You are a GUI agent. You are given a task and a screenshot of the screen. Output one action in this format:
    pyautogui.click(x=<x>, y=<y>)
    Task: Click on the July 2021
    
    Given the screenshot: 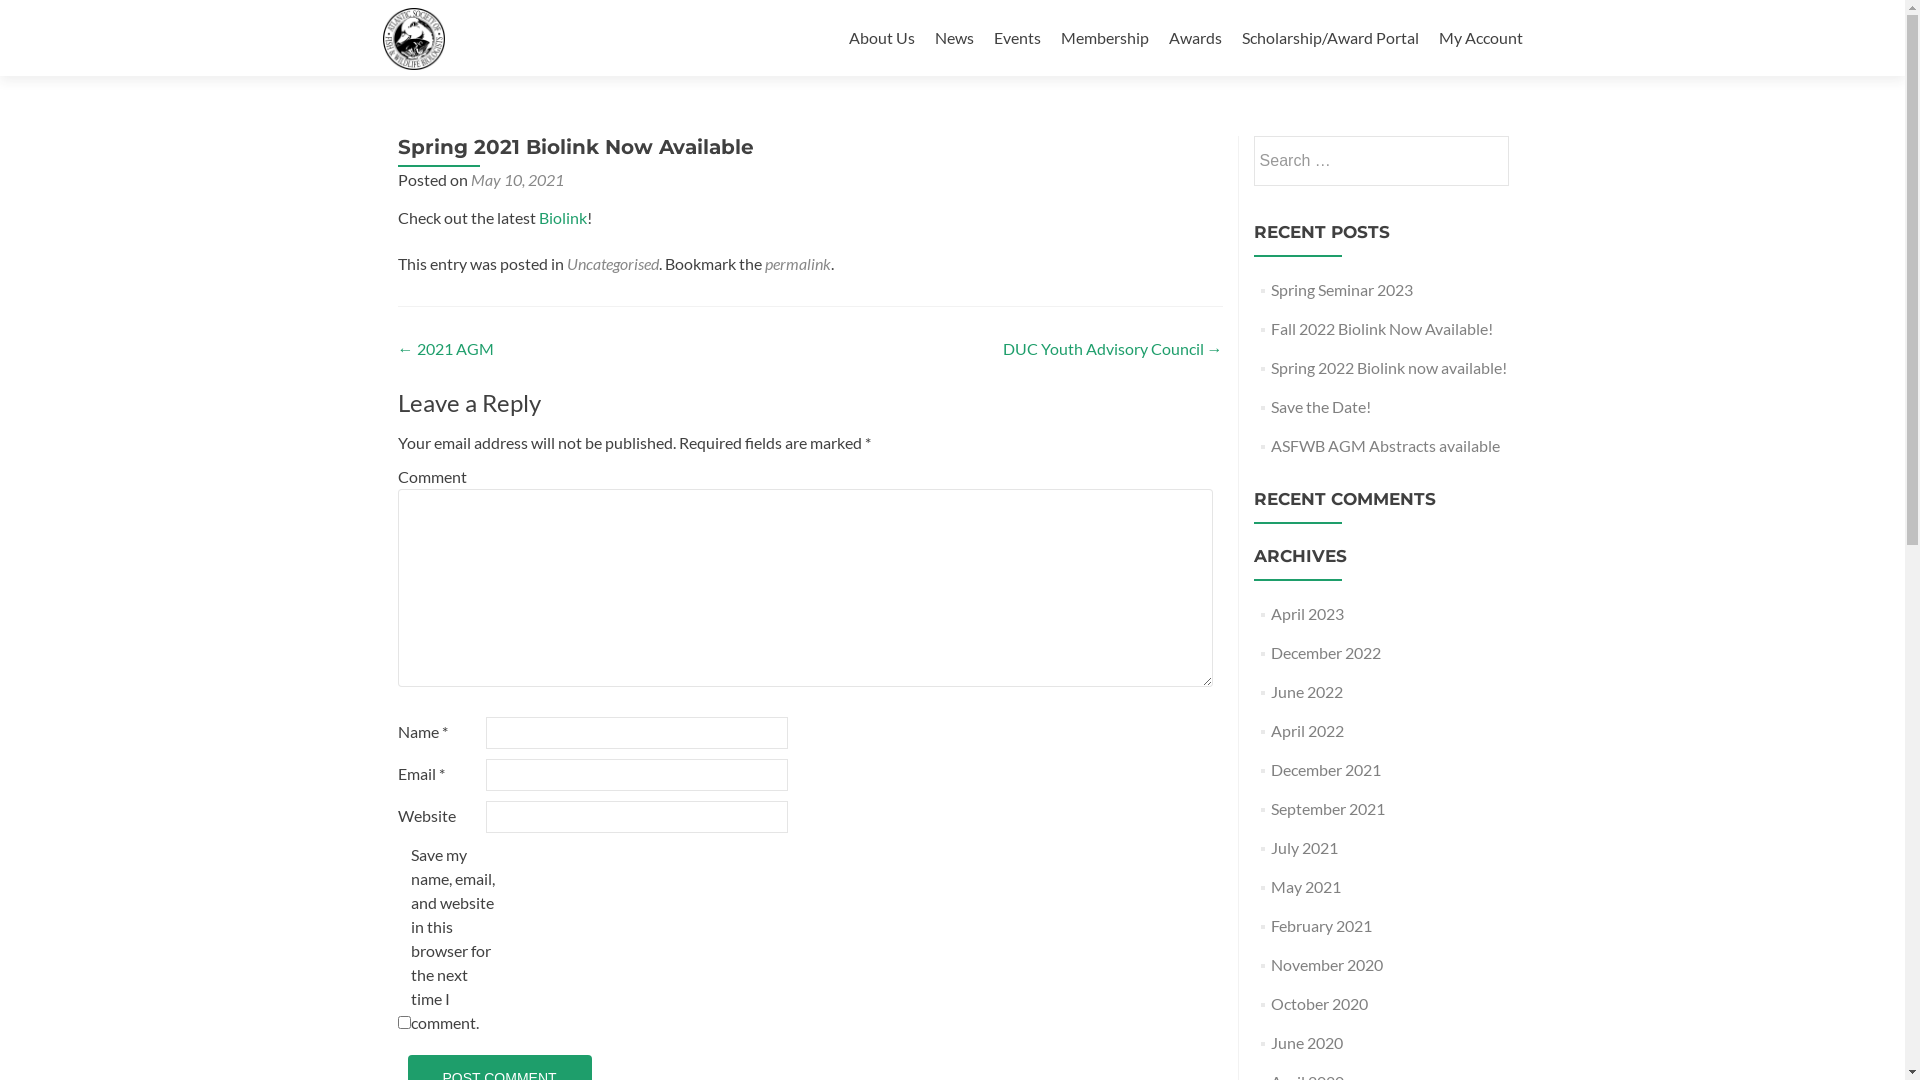 What is the action you would take?
    pyautogui.click(x=1304, y=848)
    